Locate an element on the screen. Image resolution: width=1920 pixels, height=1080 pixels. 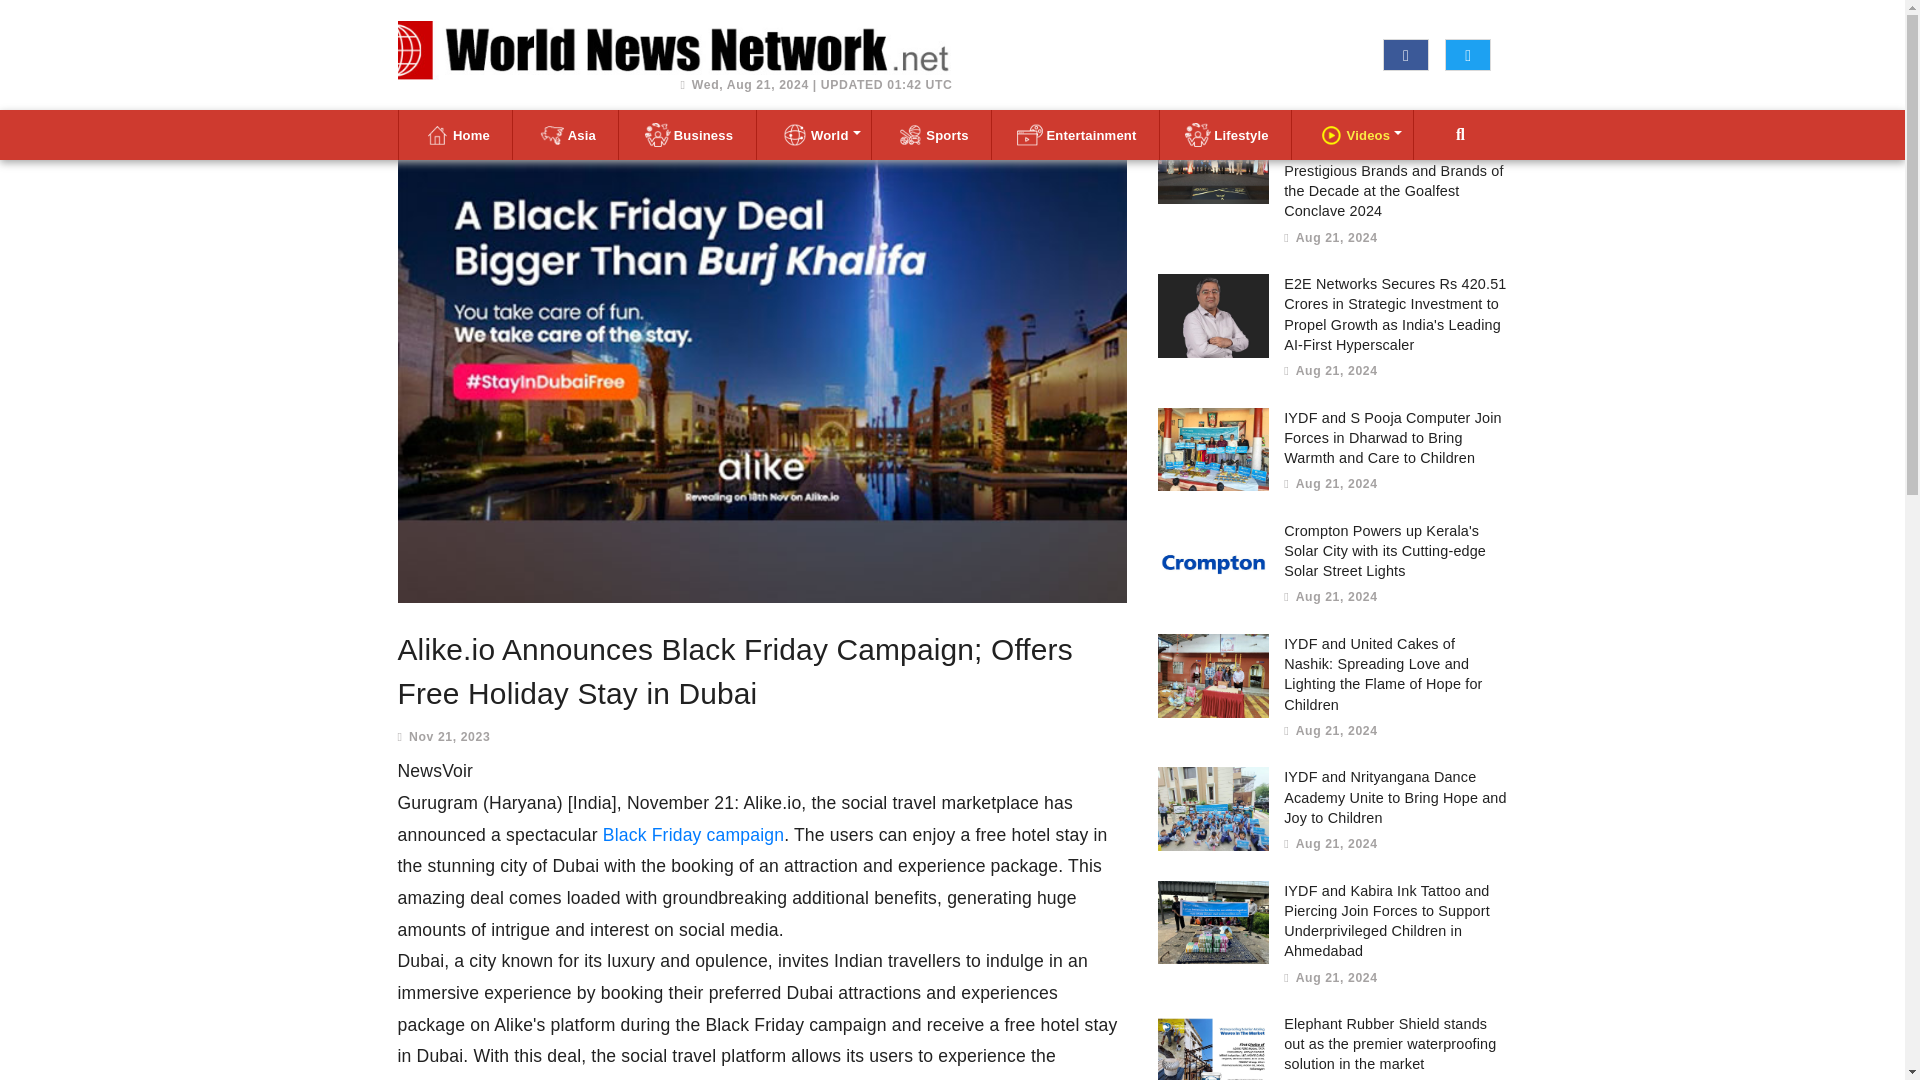
Asia is located at coordinates (566, 135).